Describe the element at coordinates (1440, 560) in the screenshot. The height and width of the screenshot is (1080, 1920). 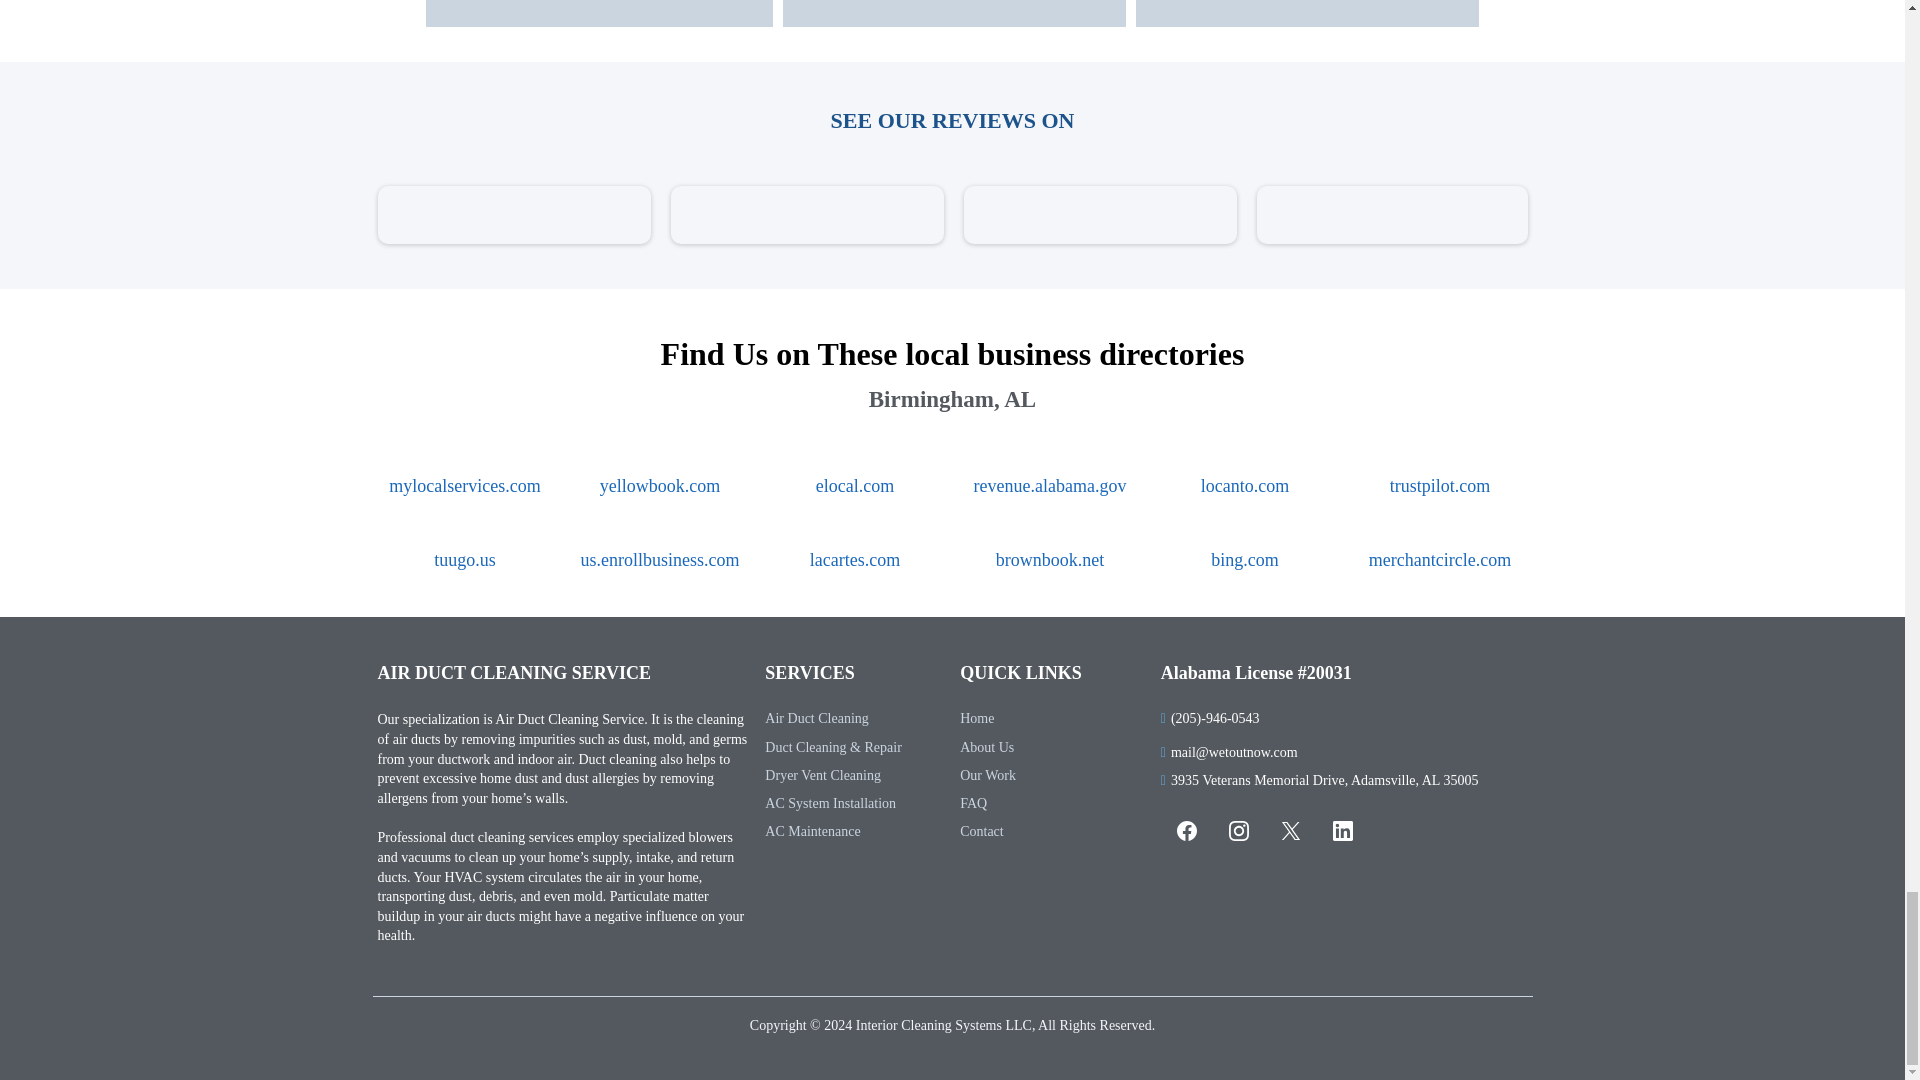
I see `merchantcircle.com` at that location.